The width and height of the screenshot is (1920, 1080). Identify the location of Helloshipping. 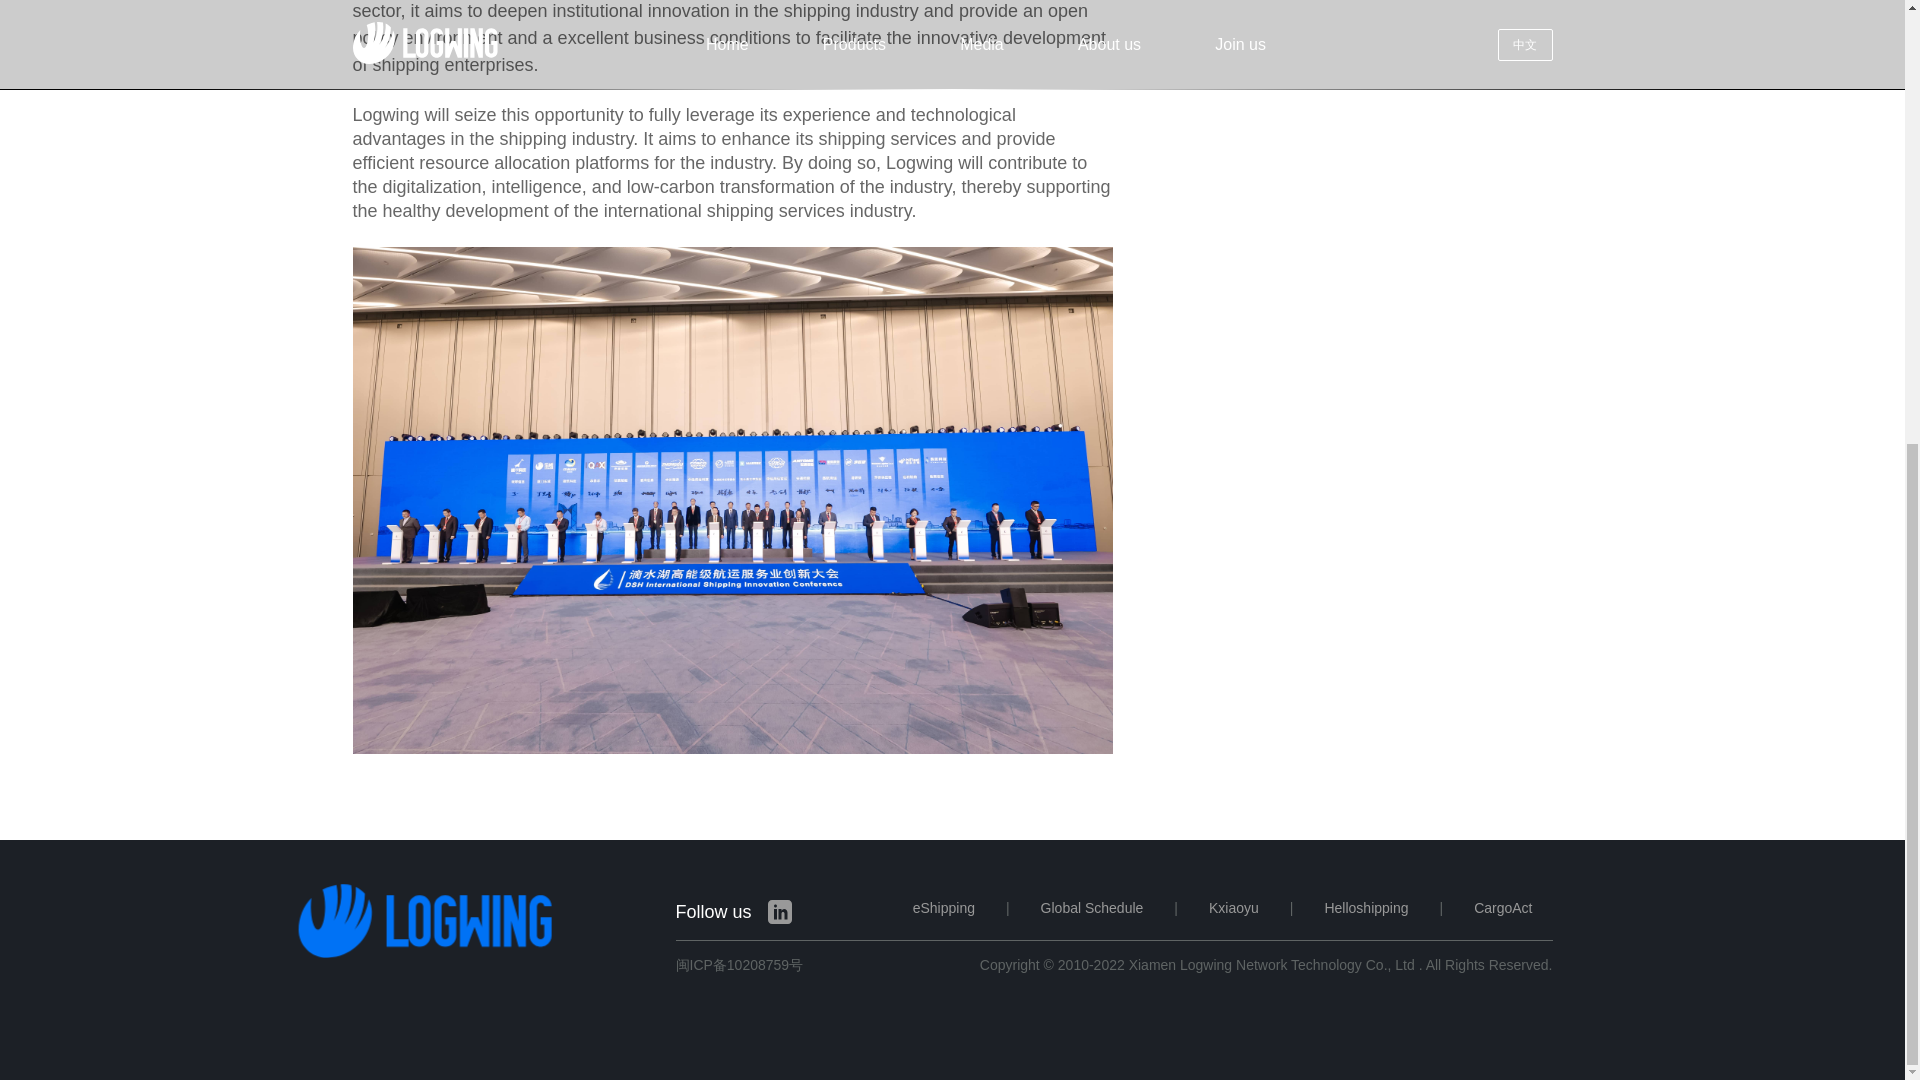
(1366, 908).